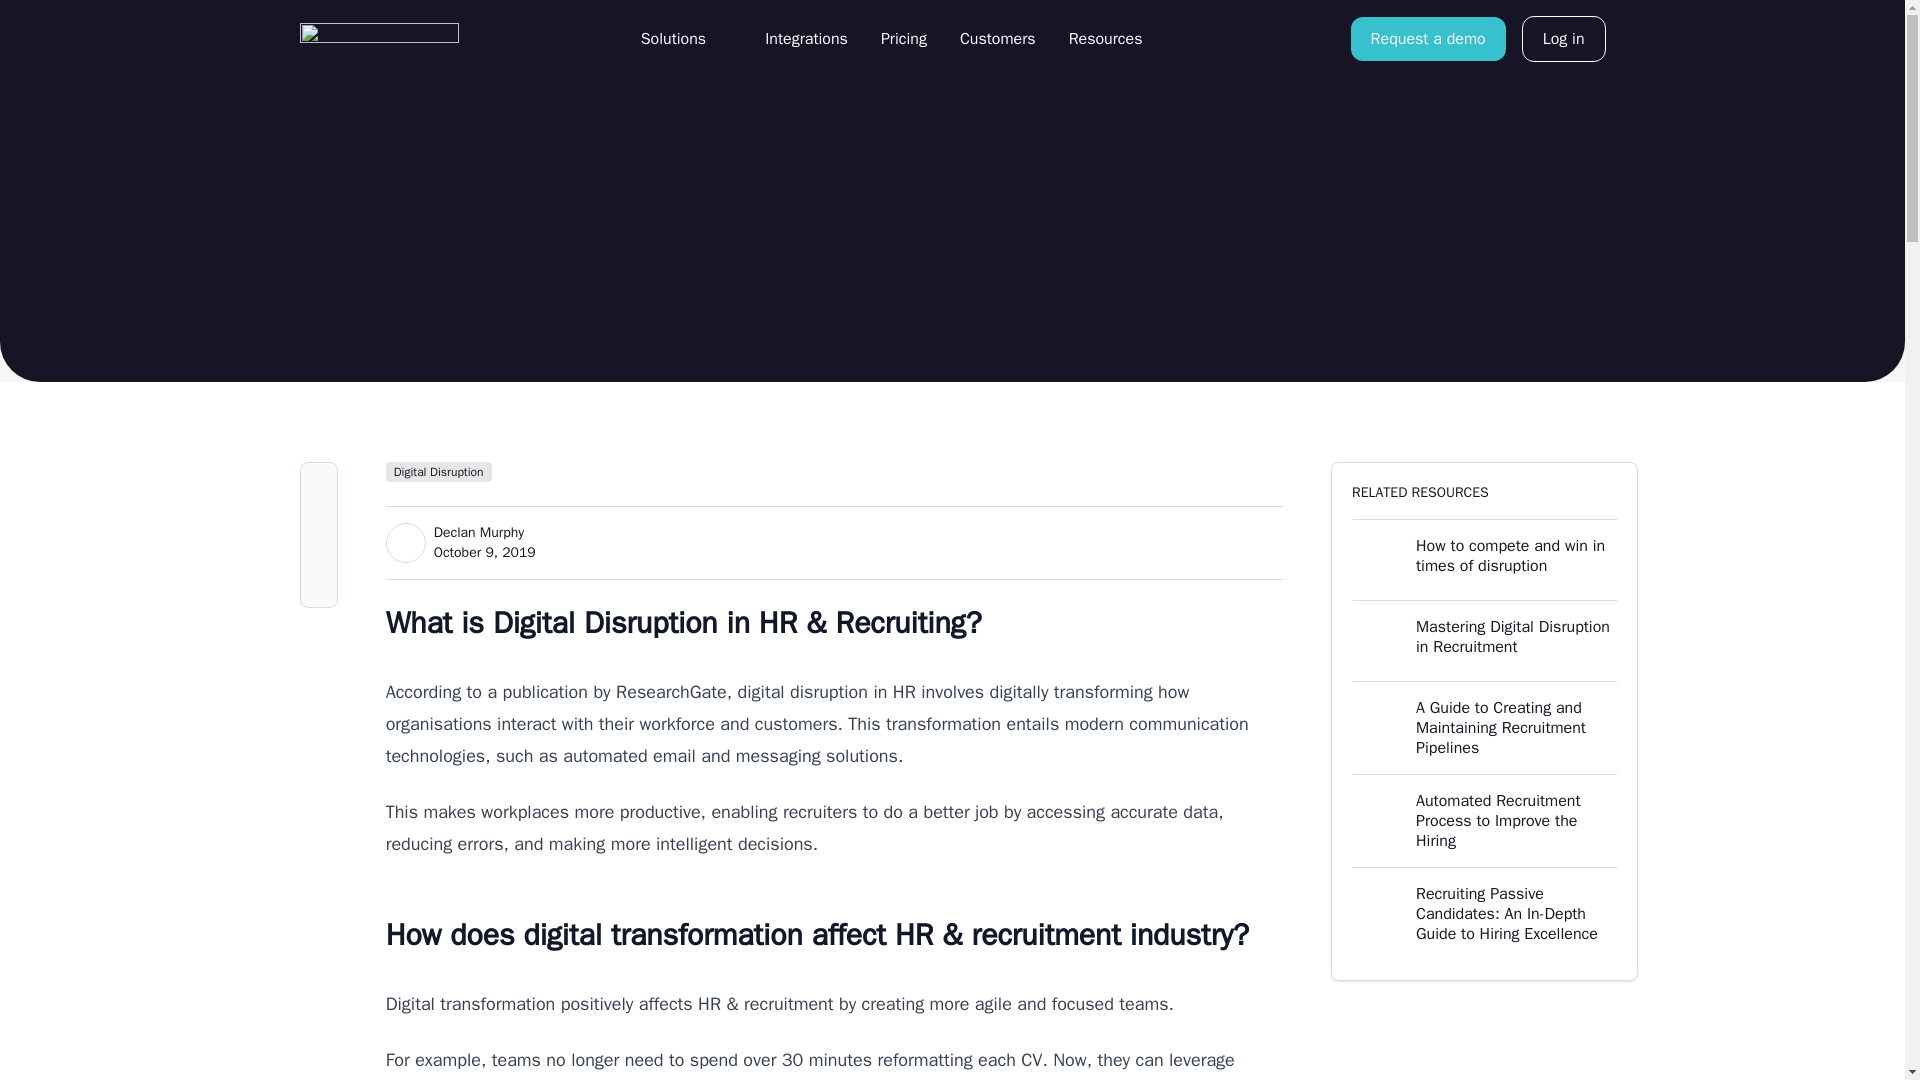  Describe the element at coordinates (378, 38) in the screenshot. I see `How to compete and win in times of disruption` at that location.